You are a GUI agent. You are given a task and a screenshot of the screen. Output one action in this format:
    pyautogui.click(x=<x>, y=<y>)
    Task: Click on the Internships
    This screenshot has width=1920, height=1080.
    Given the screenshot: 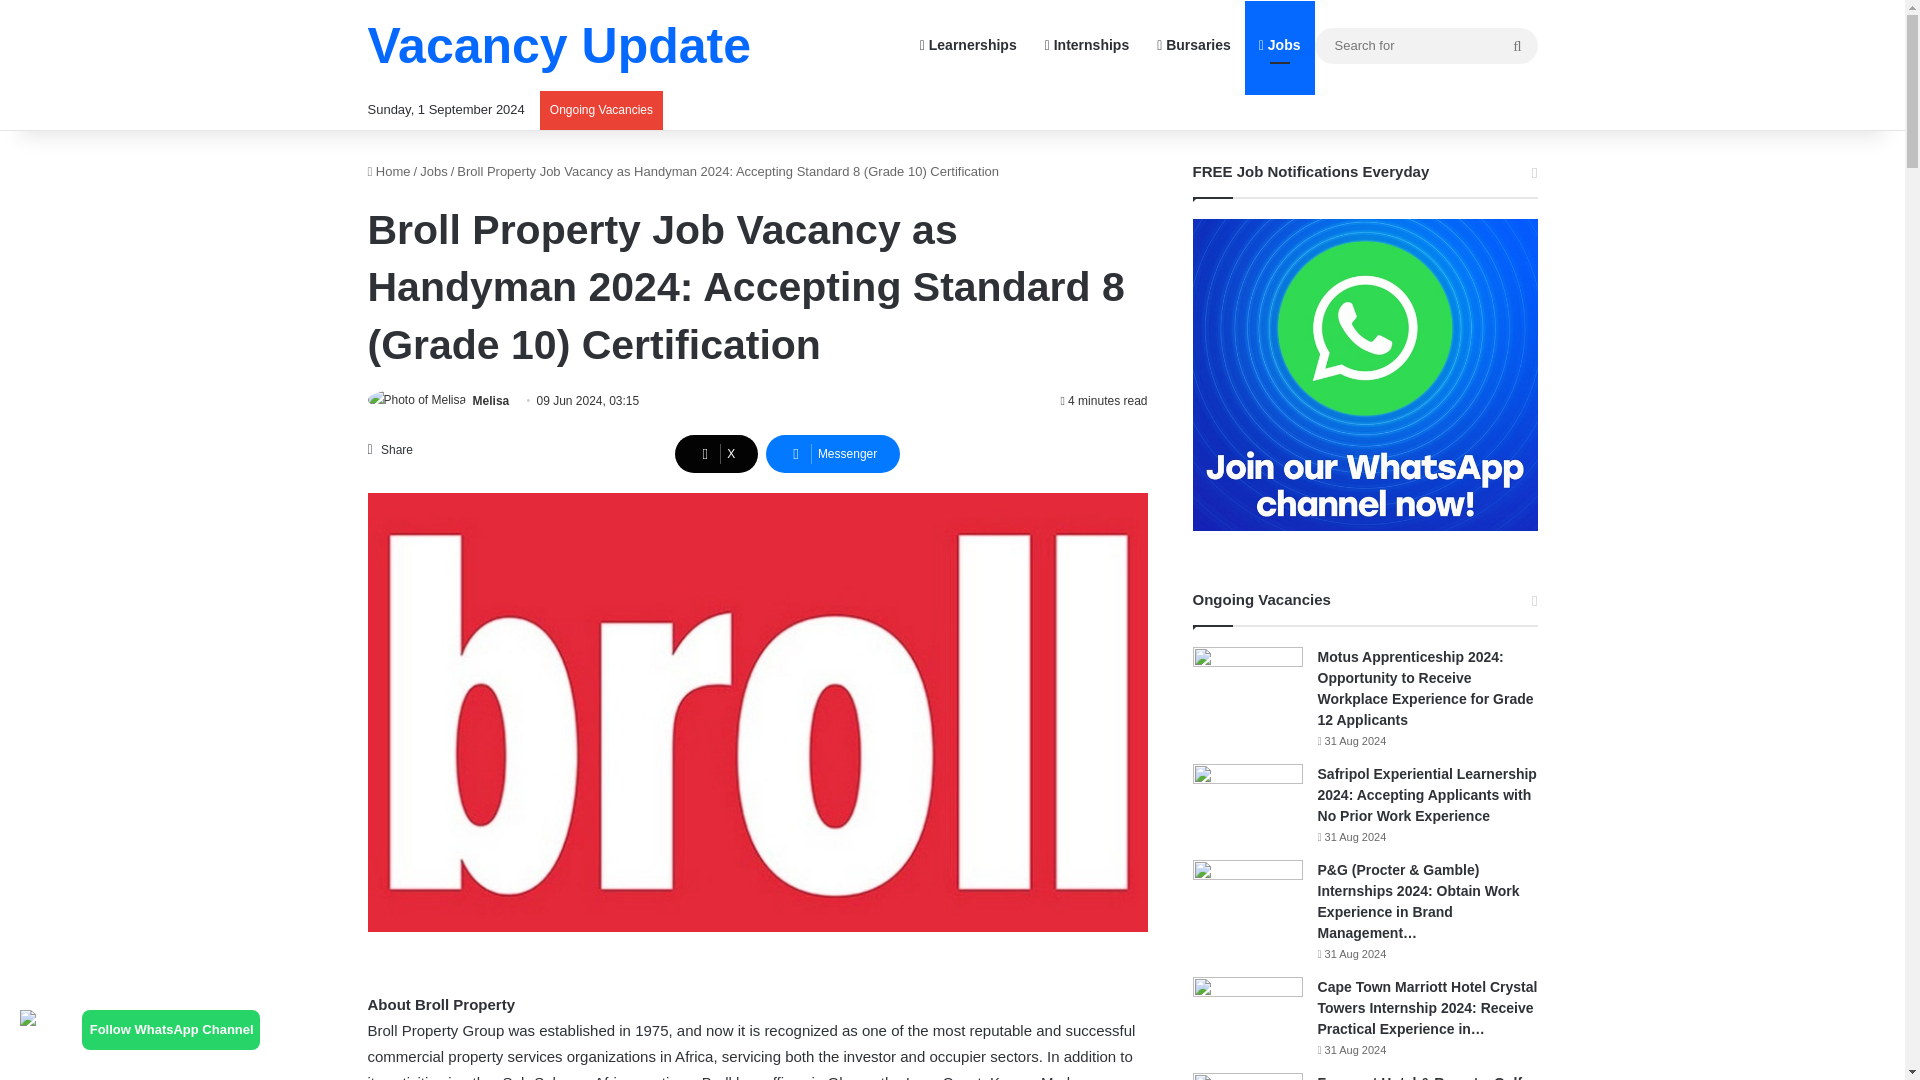 What is the action you would take?
    pyautogui.click(x=1086, y=45)
    